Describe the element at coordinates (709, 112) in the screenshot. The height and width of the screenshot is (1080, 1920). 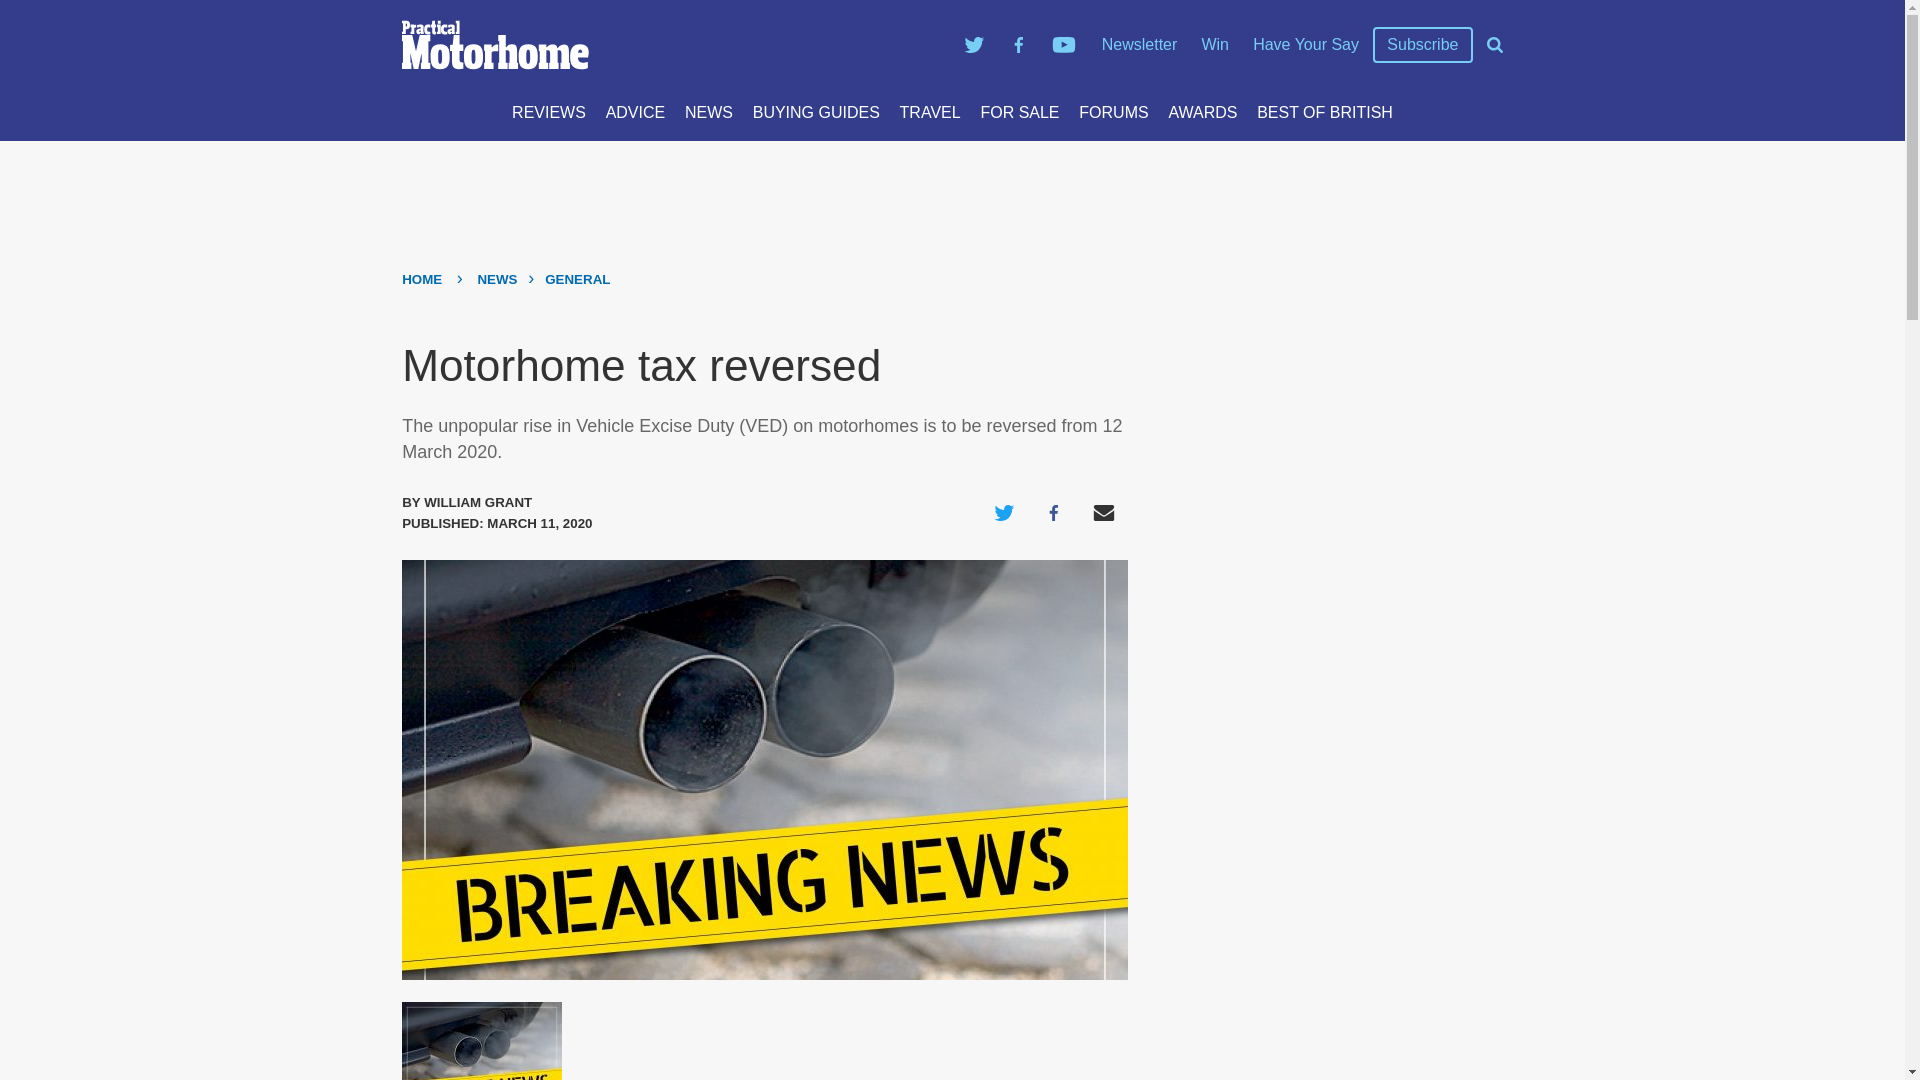
I see `NEWS` at that location.